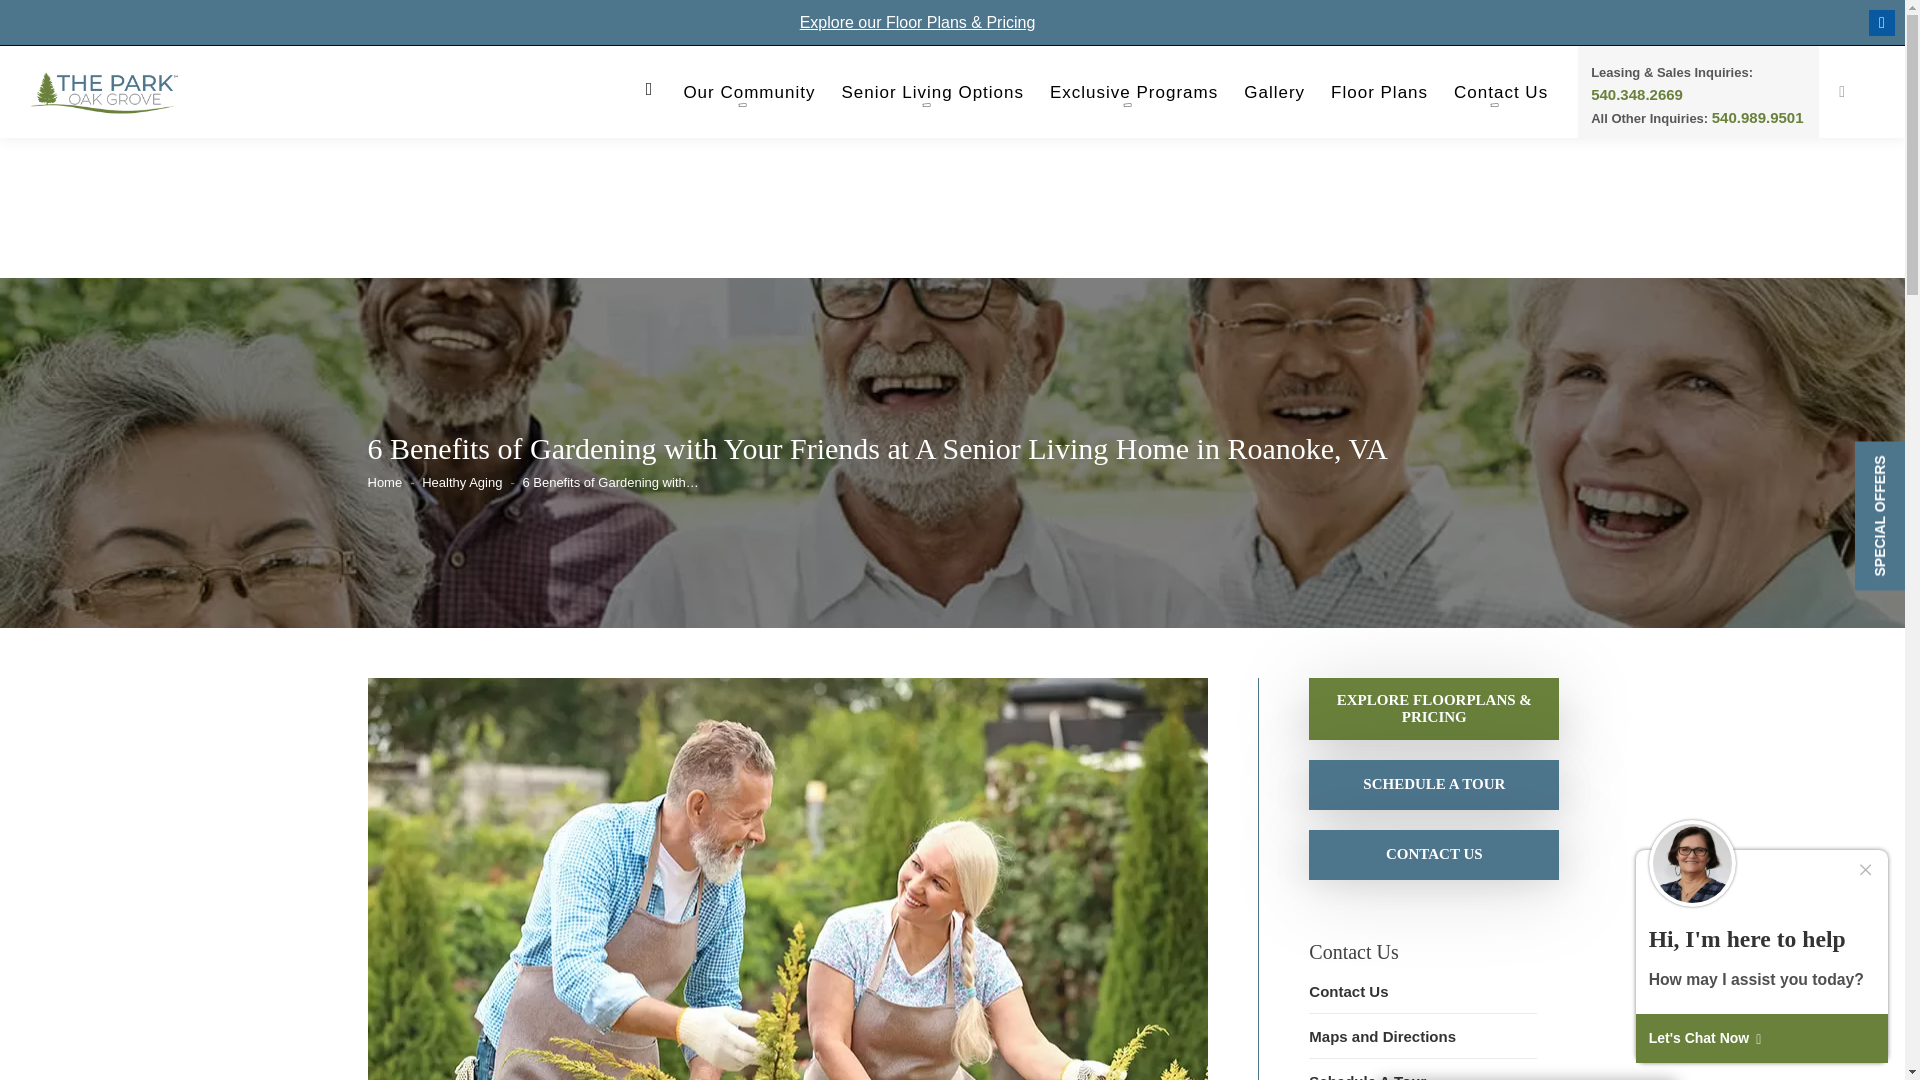  Describe the element at coordinates (1758, 118) in the screenshot. I see `540.989.9501` at that location.